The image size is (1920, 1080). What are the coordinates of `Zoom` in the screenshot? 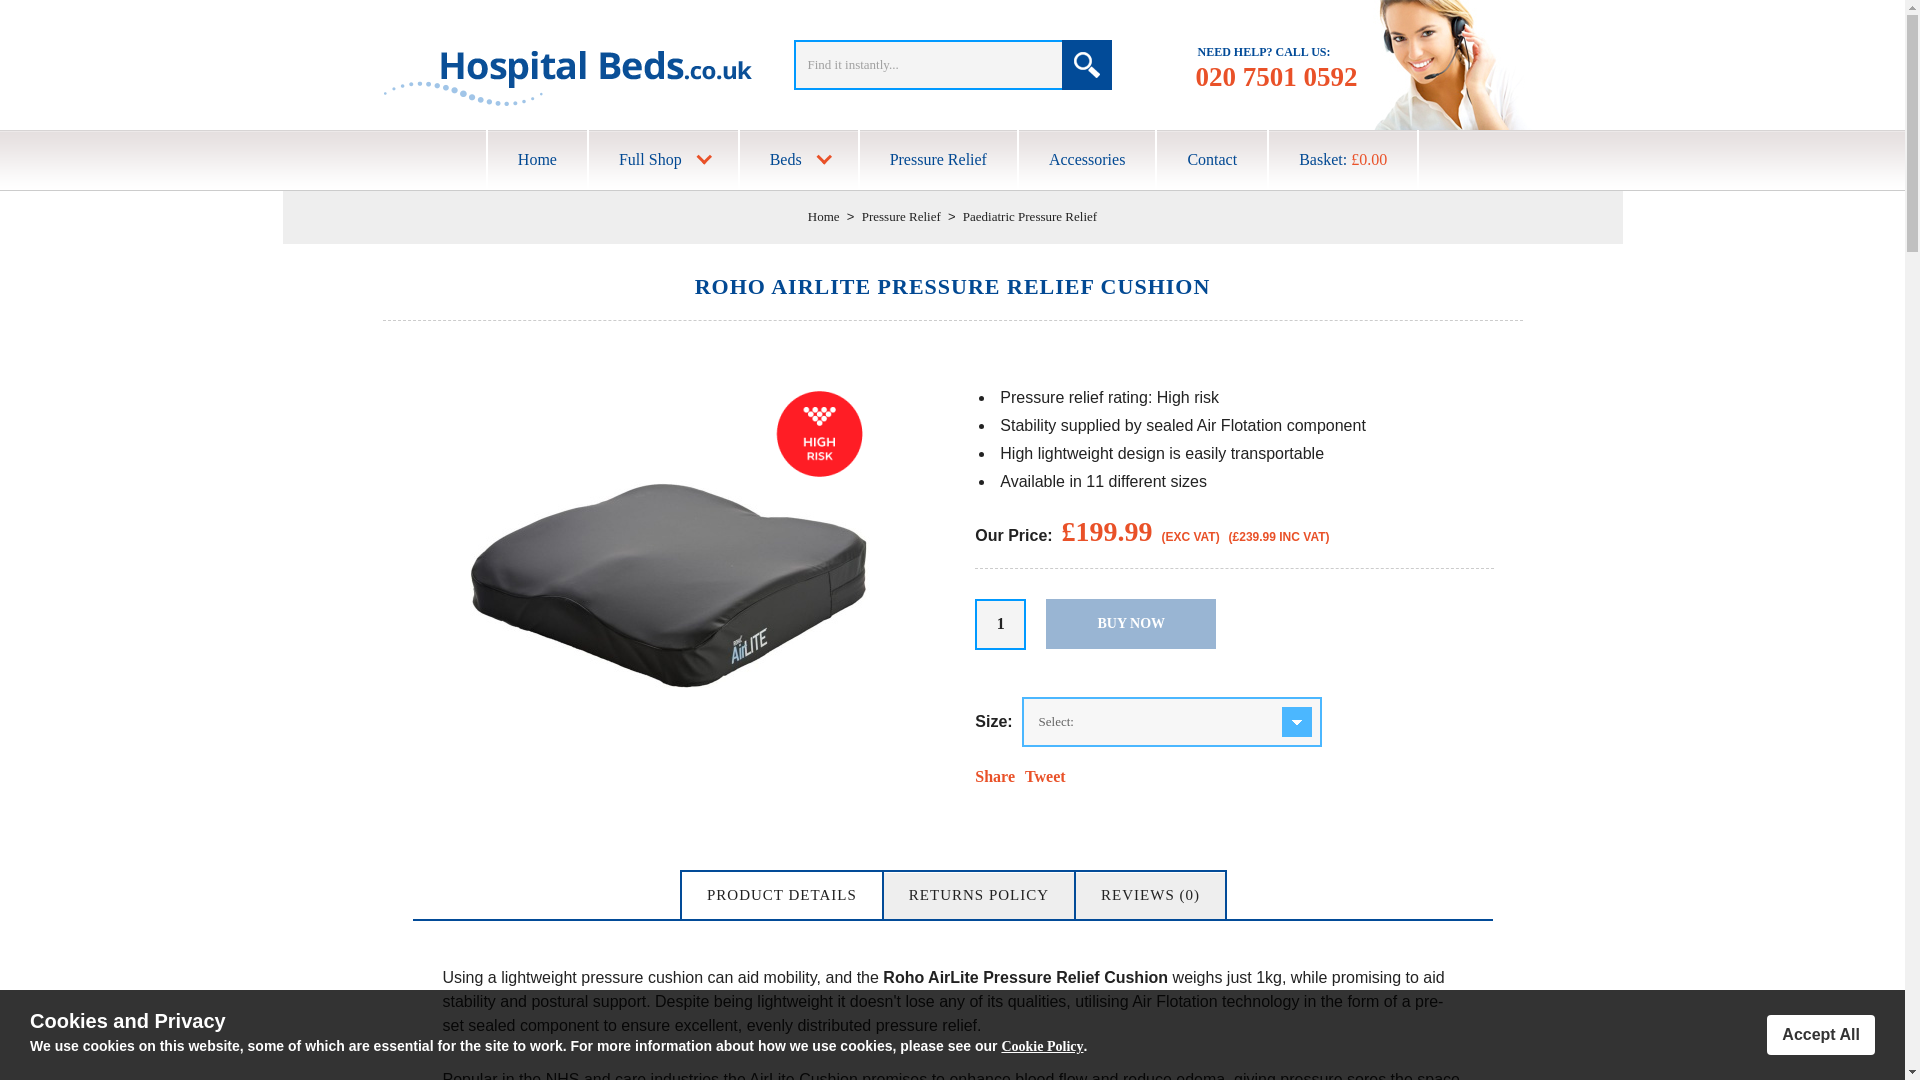 It's located at (670, 584).